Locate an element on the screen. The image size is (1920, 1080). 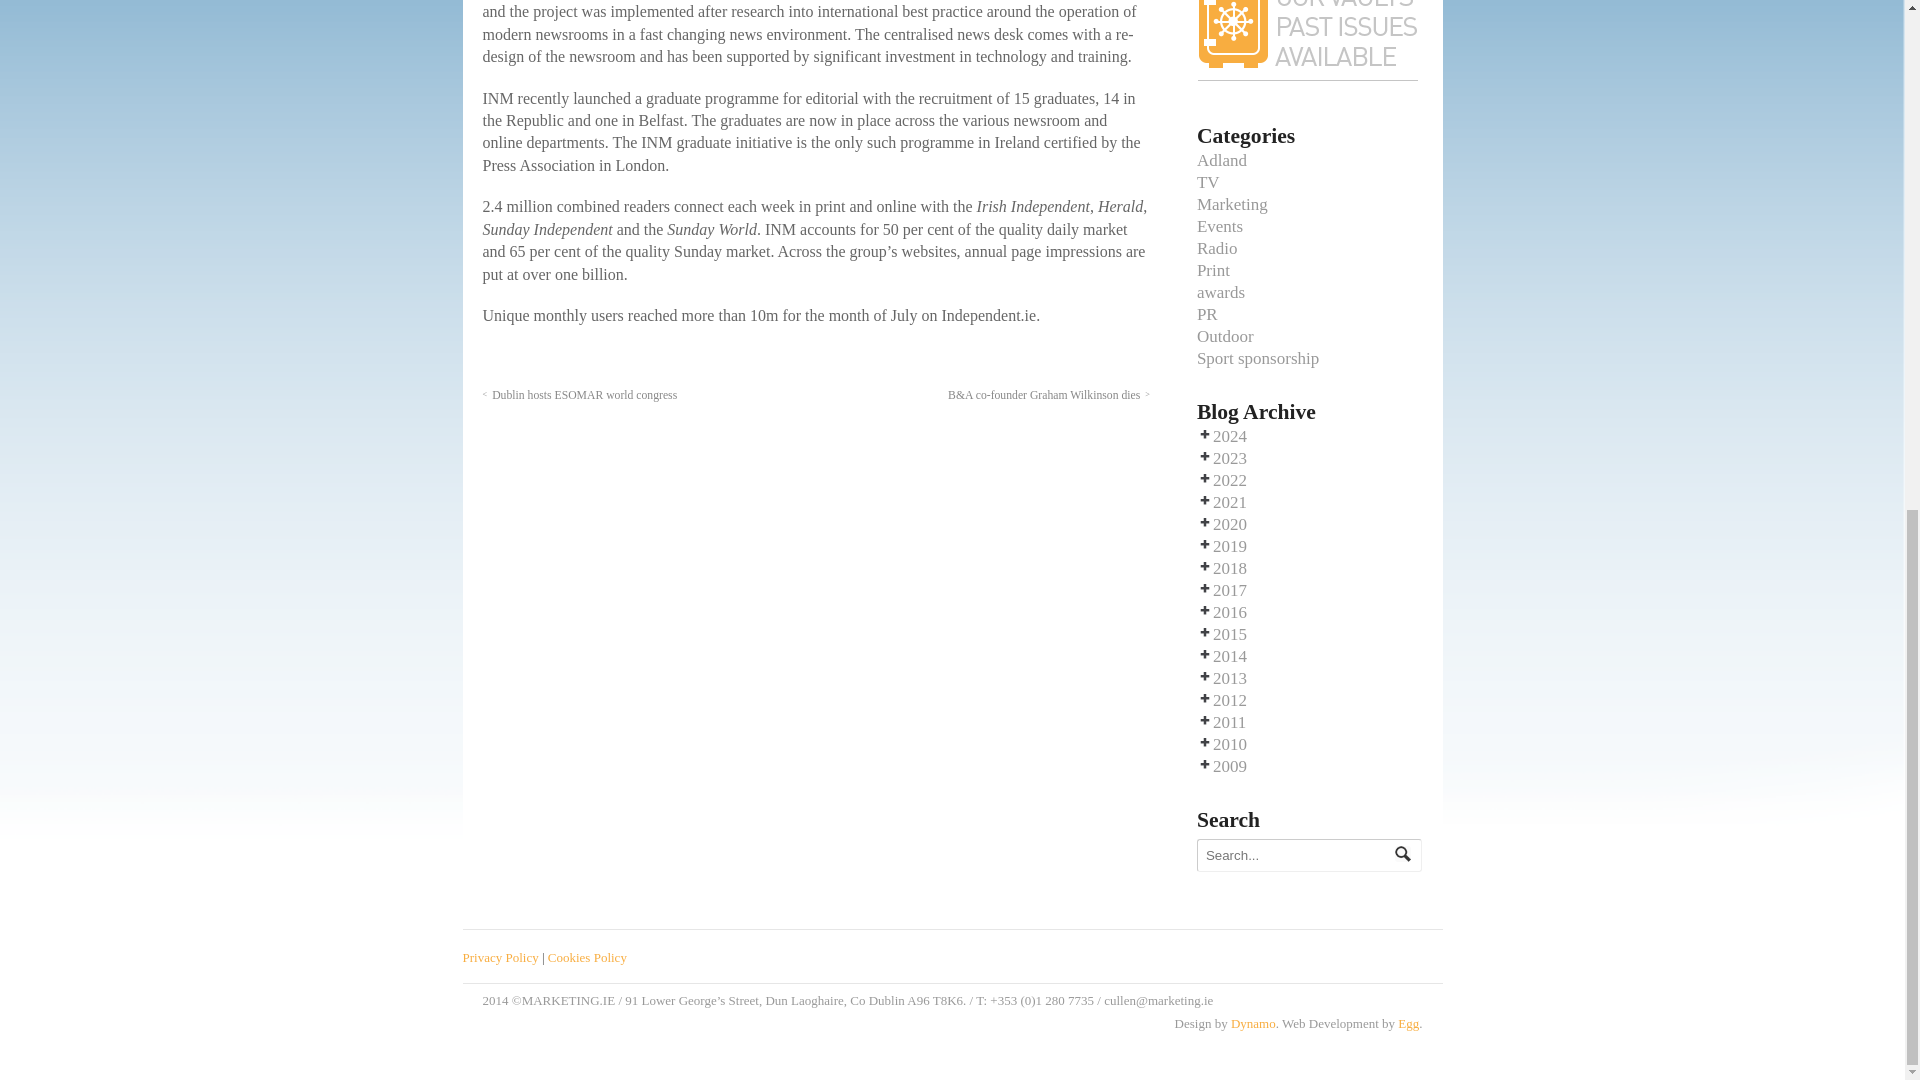
TV is located at coordinates (1208, 182).